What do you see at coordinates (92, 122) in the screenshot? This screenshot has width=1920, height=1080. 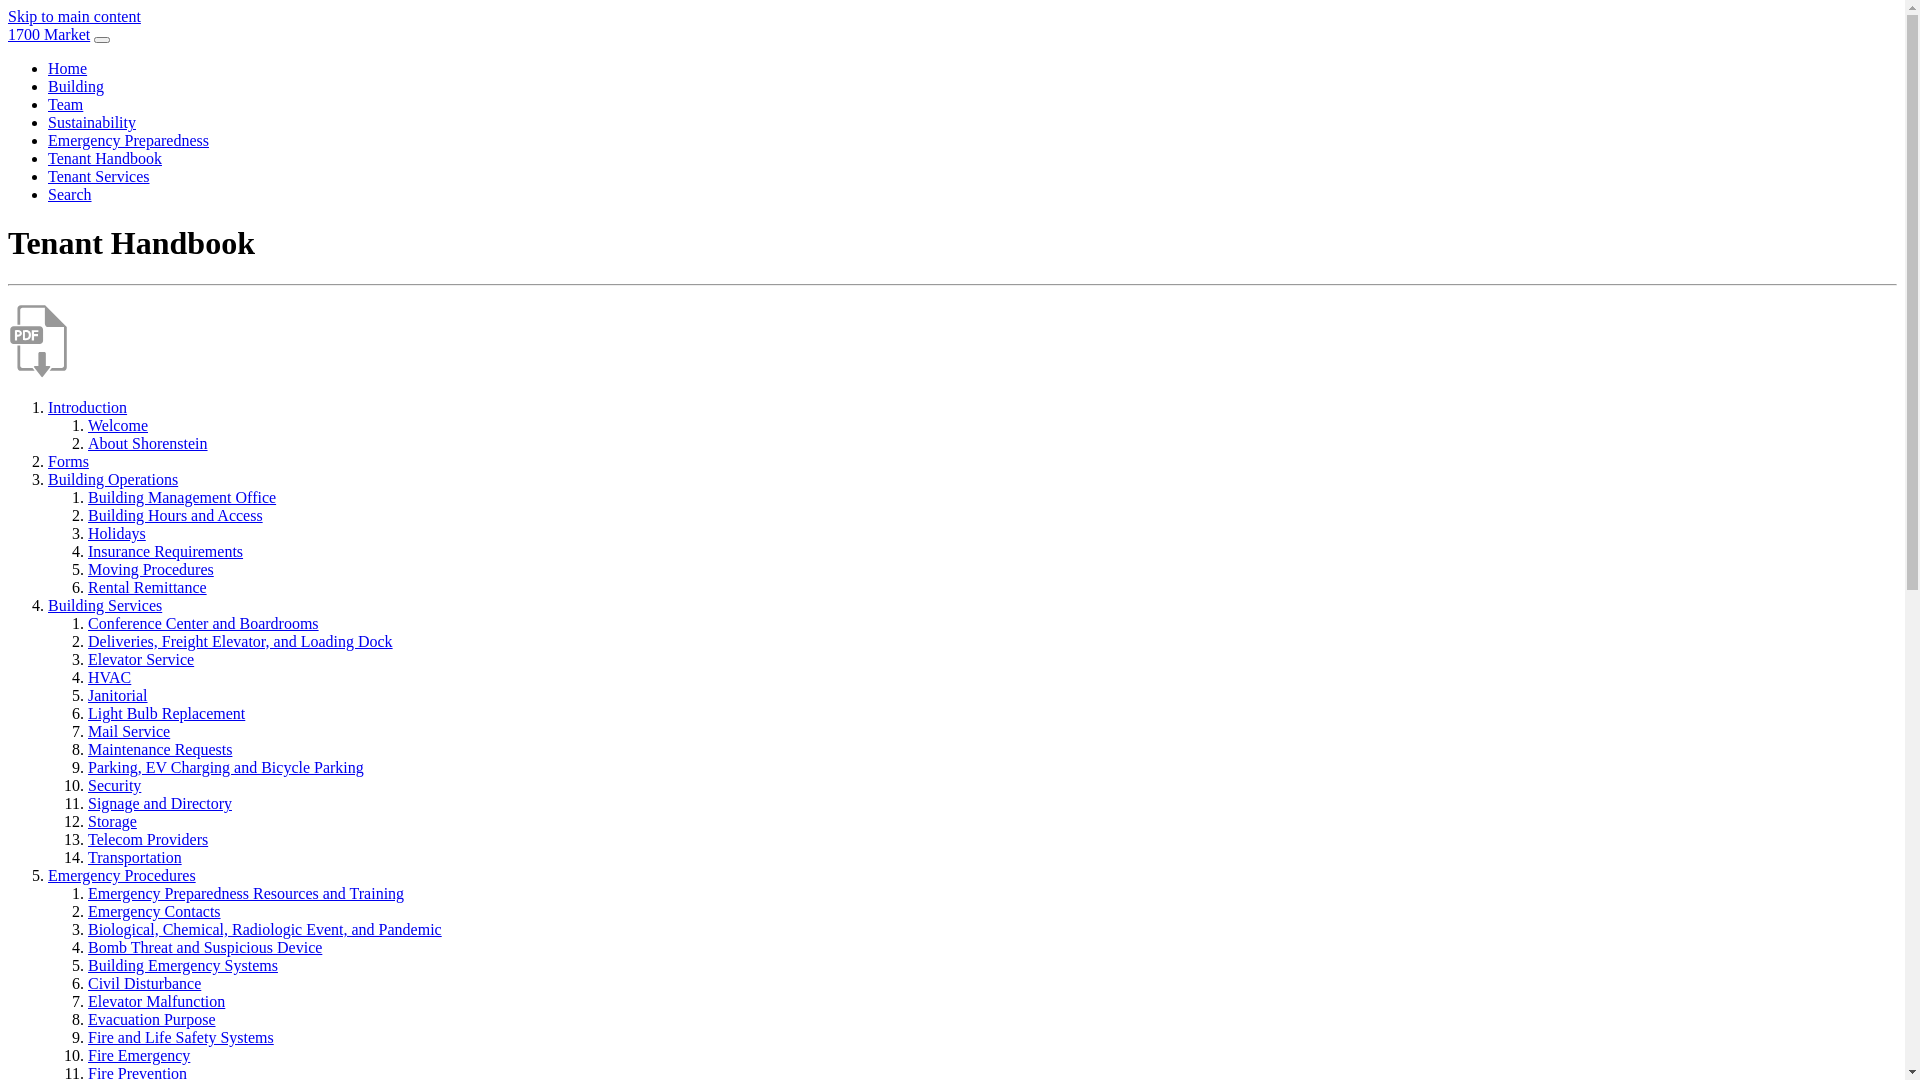 I see `Sustainability` at bounding box center [92, 122].